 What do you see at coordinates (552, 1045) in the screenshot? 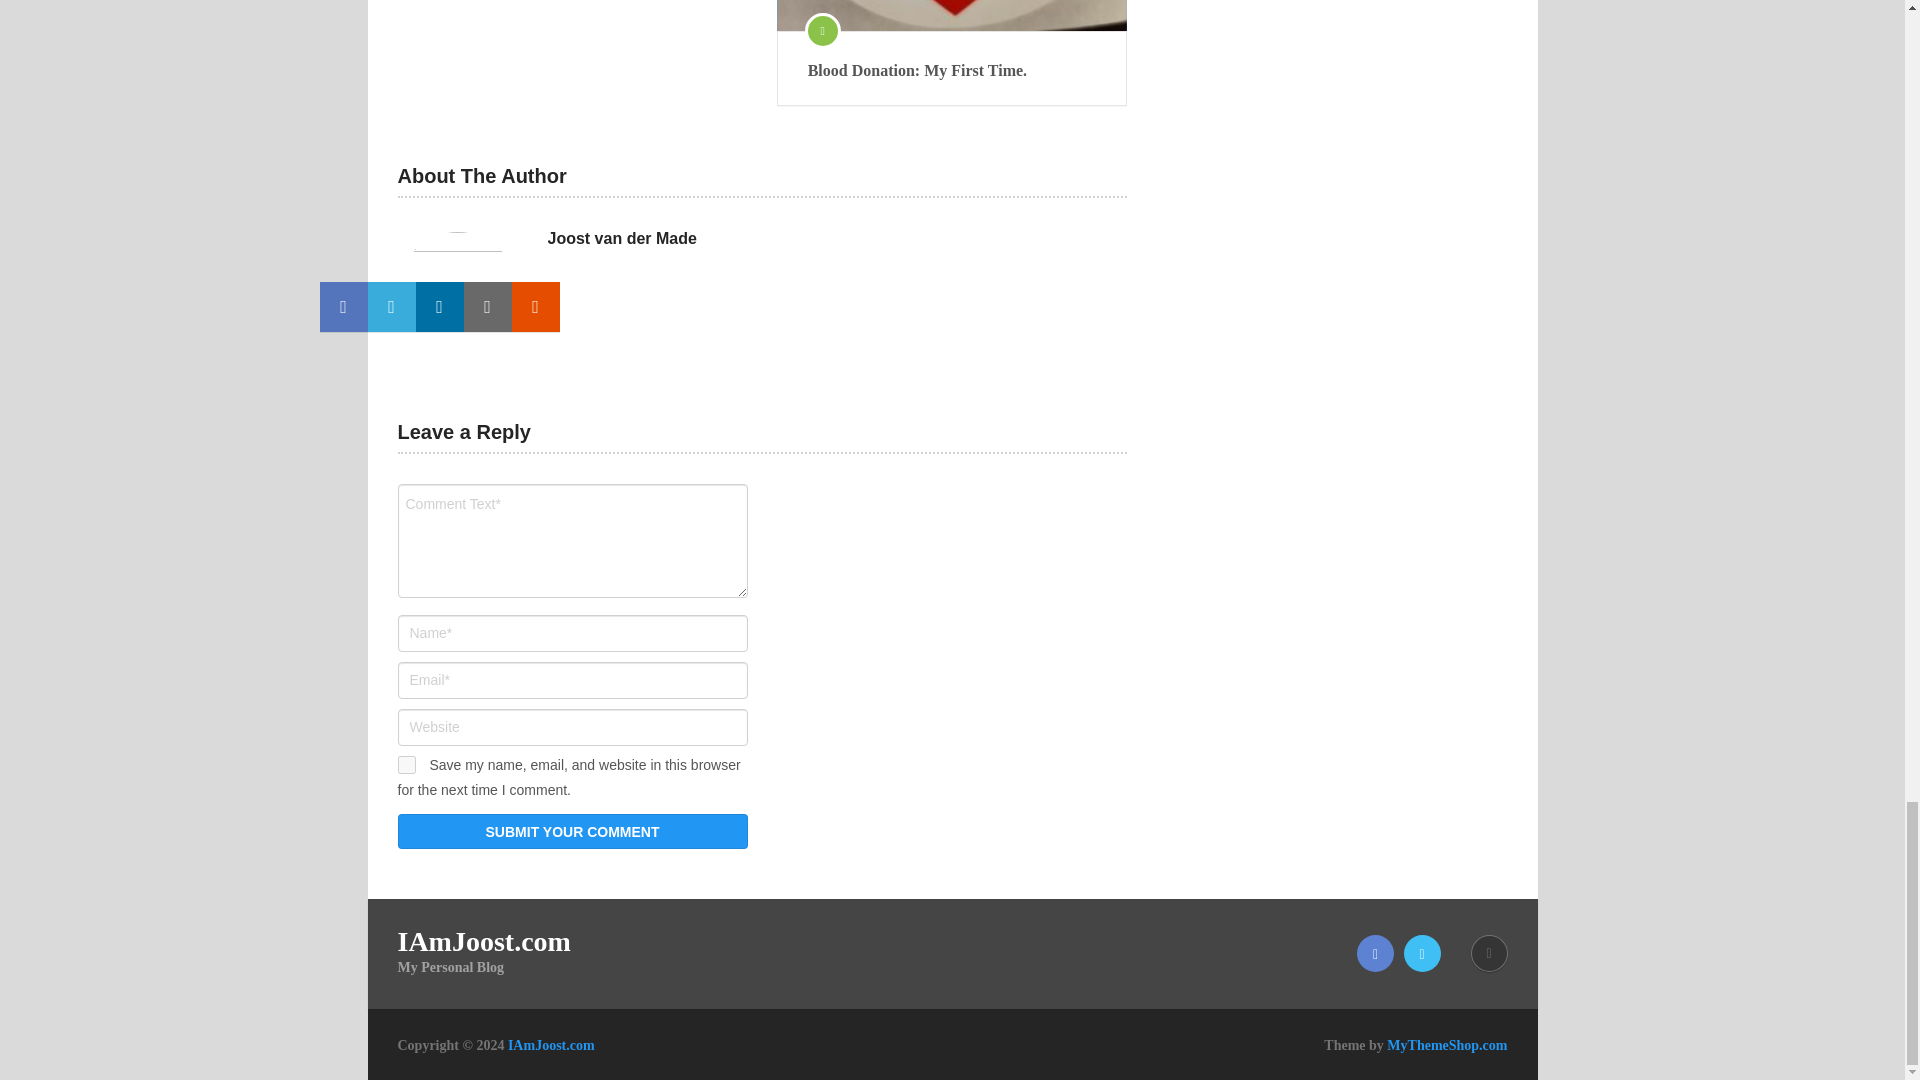
I see ` My Personal Blog` at bounding box center [552, 1045].